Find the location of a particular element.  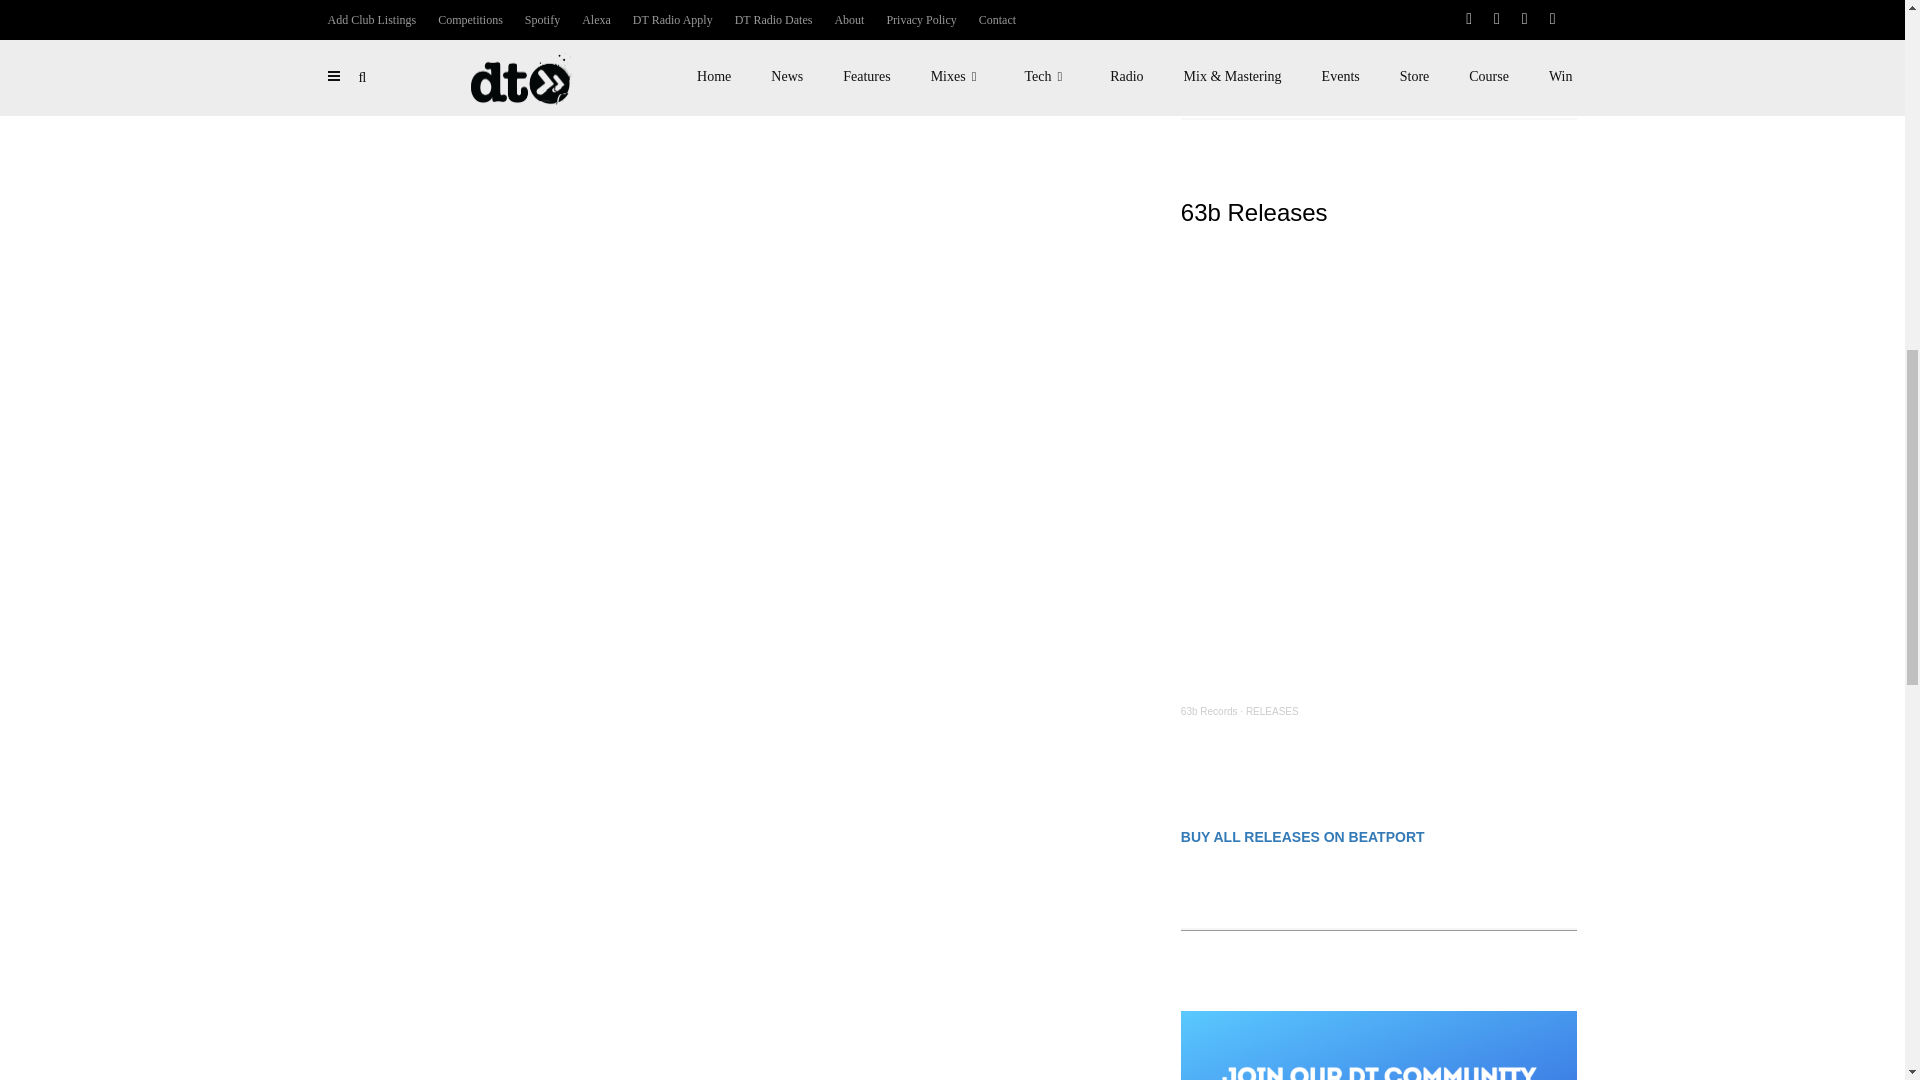

Data Transmission is located at coordinates (1222, 32).